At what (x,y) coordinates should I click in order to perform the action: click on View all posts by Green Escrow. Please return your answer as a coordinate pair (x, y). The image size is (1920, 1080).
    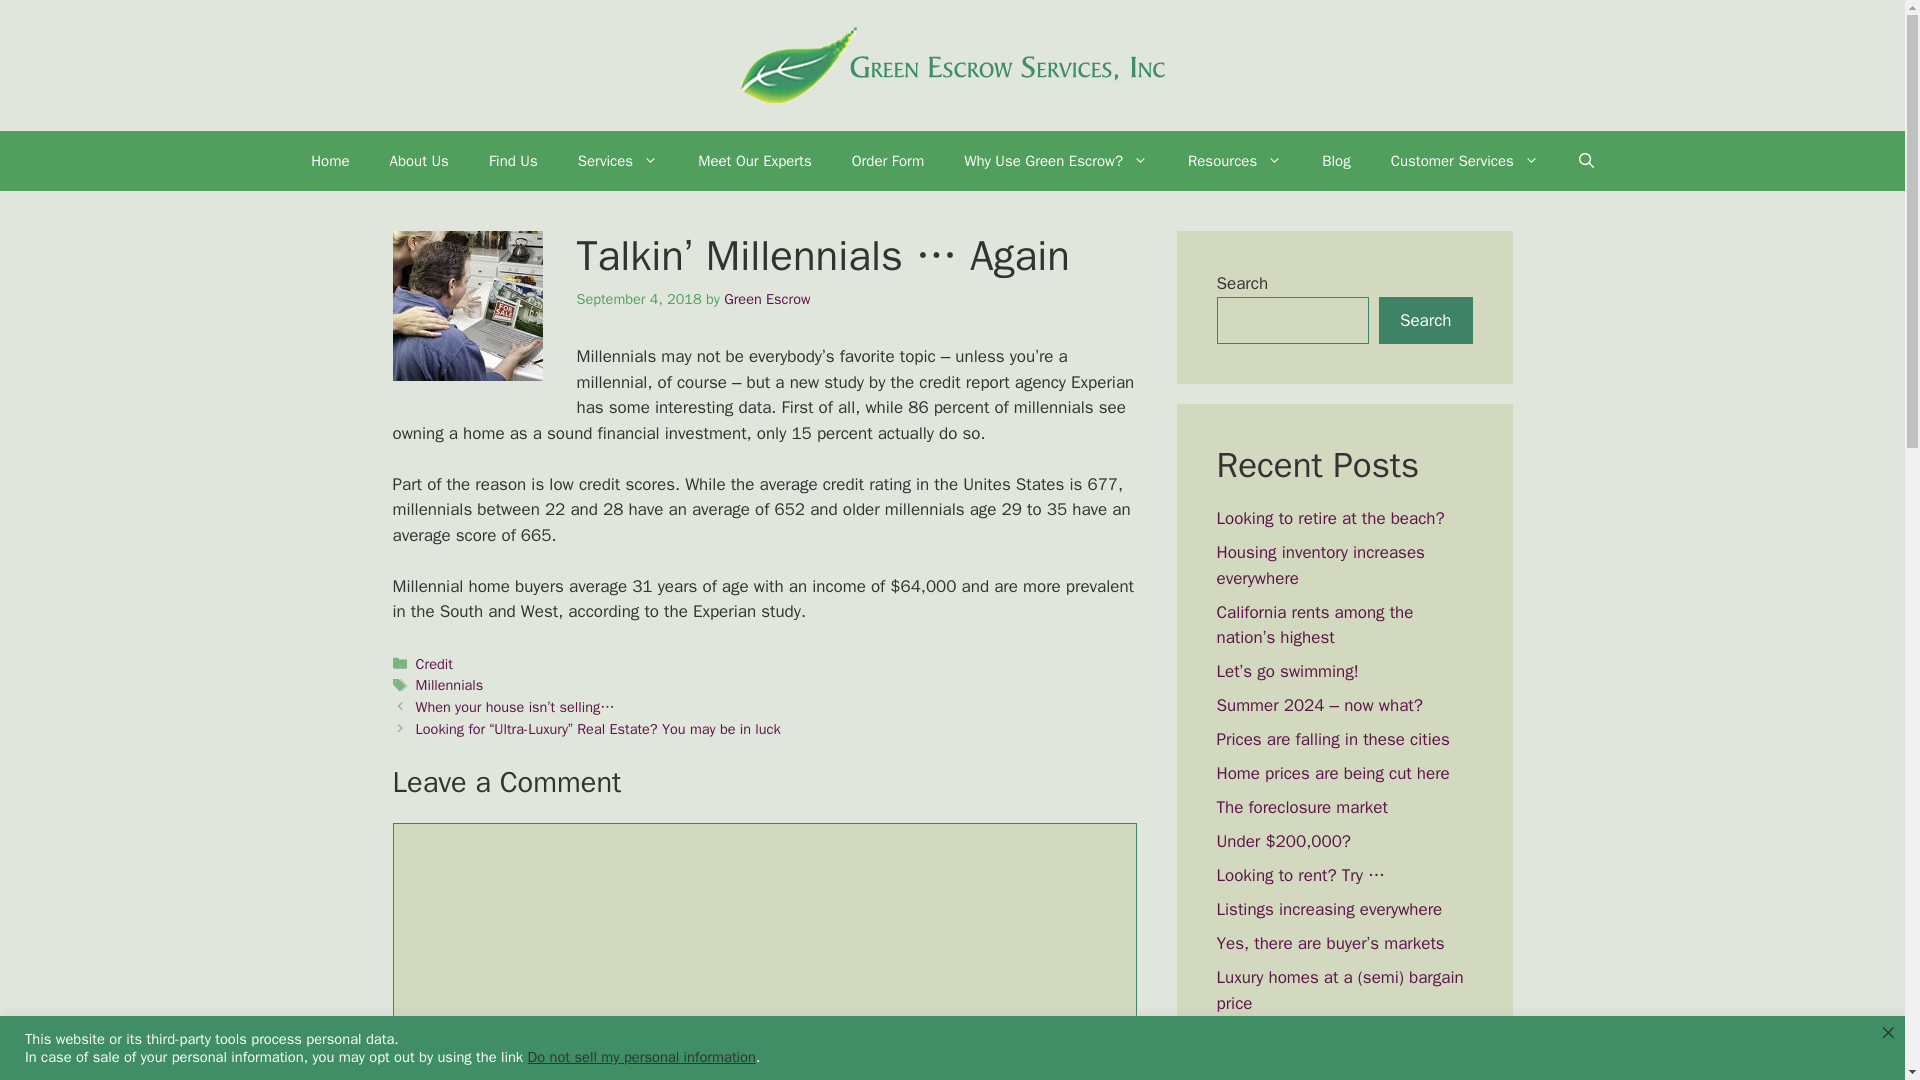
    Looking at the image, I should click on (766, 298).